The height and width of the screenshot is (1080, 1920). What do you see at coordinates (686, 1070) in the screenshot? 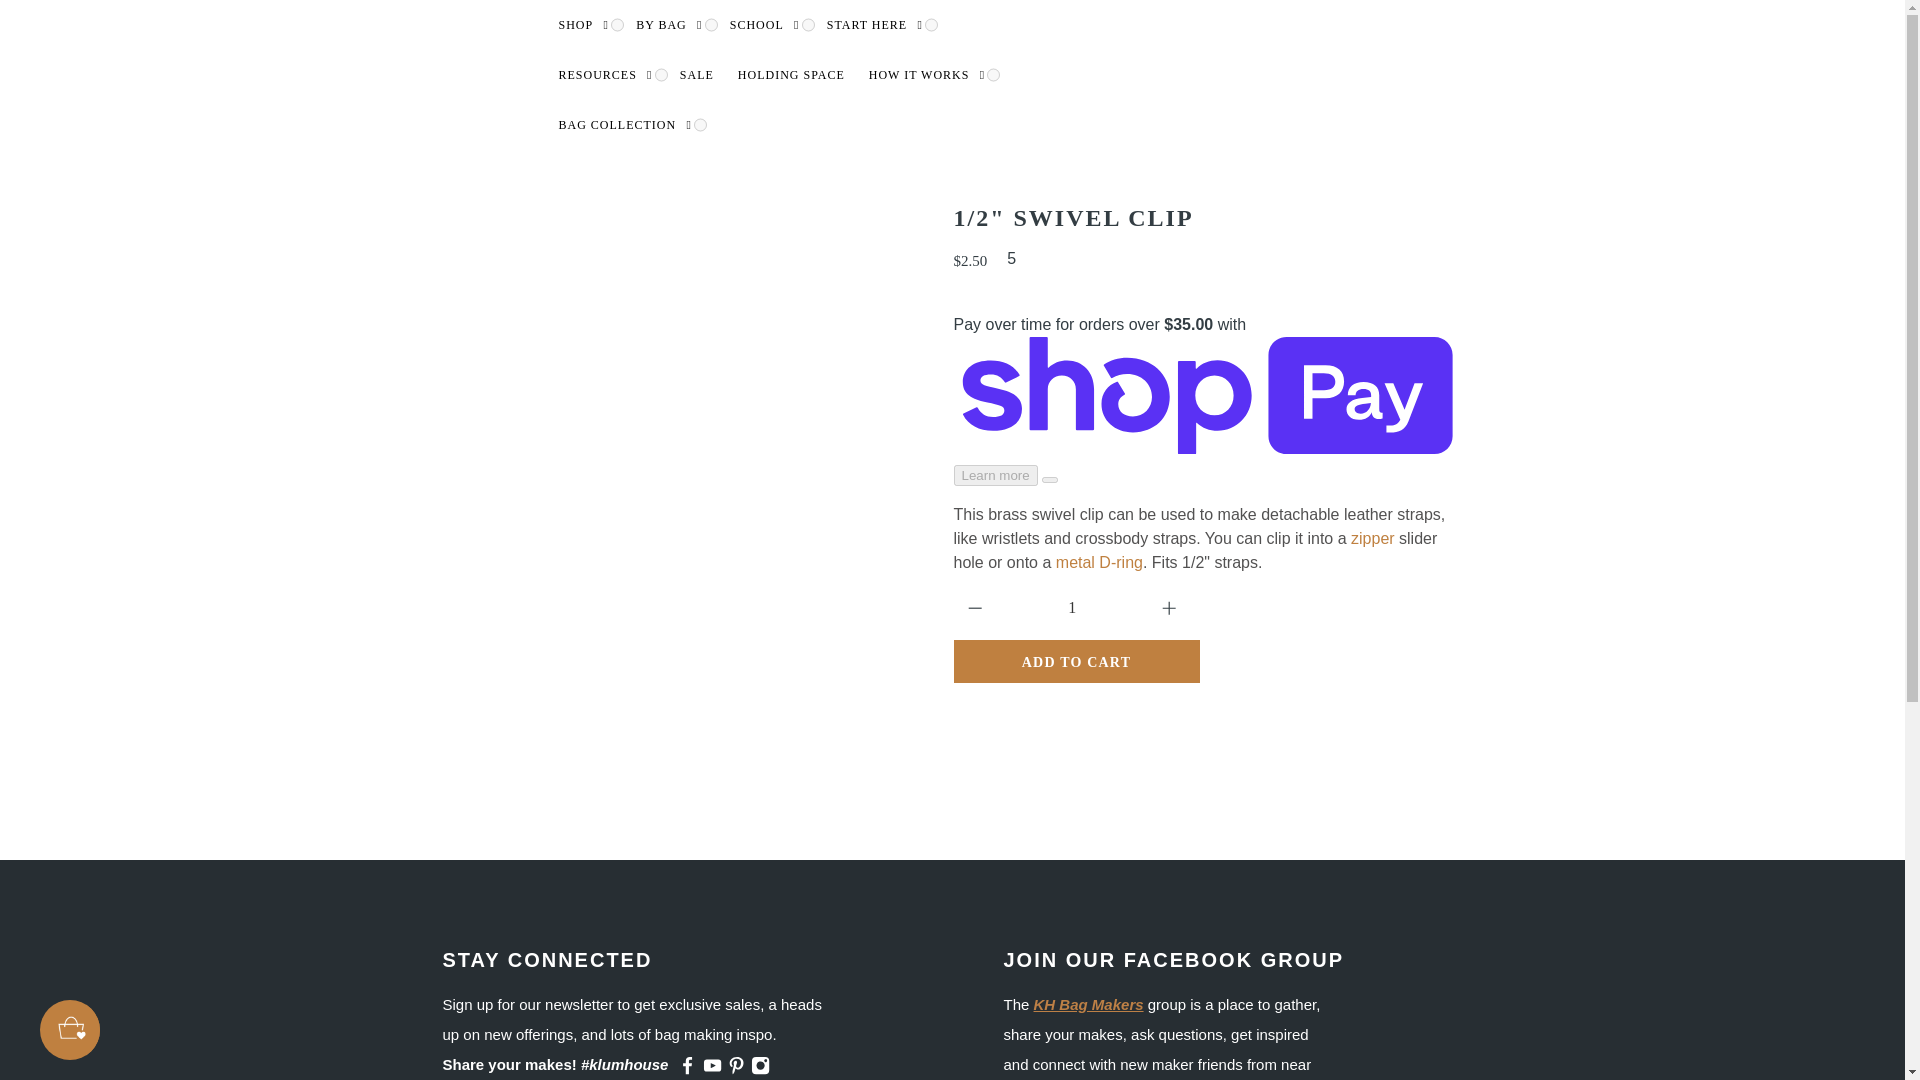
I see `Klum House on Facebook` at bounding box center [686, 1070].